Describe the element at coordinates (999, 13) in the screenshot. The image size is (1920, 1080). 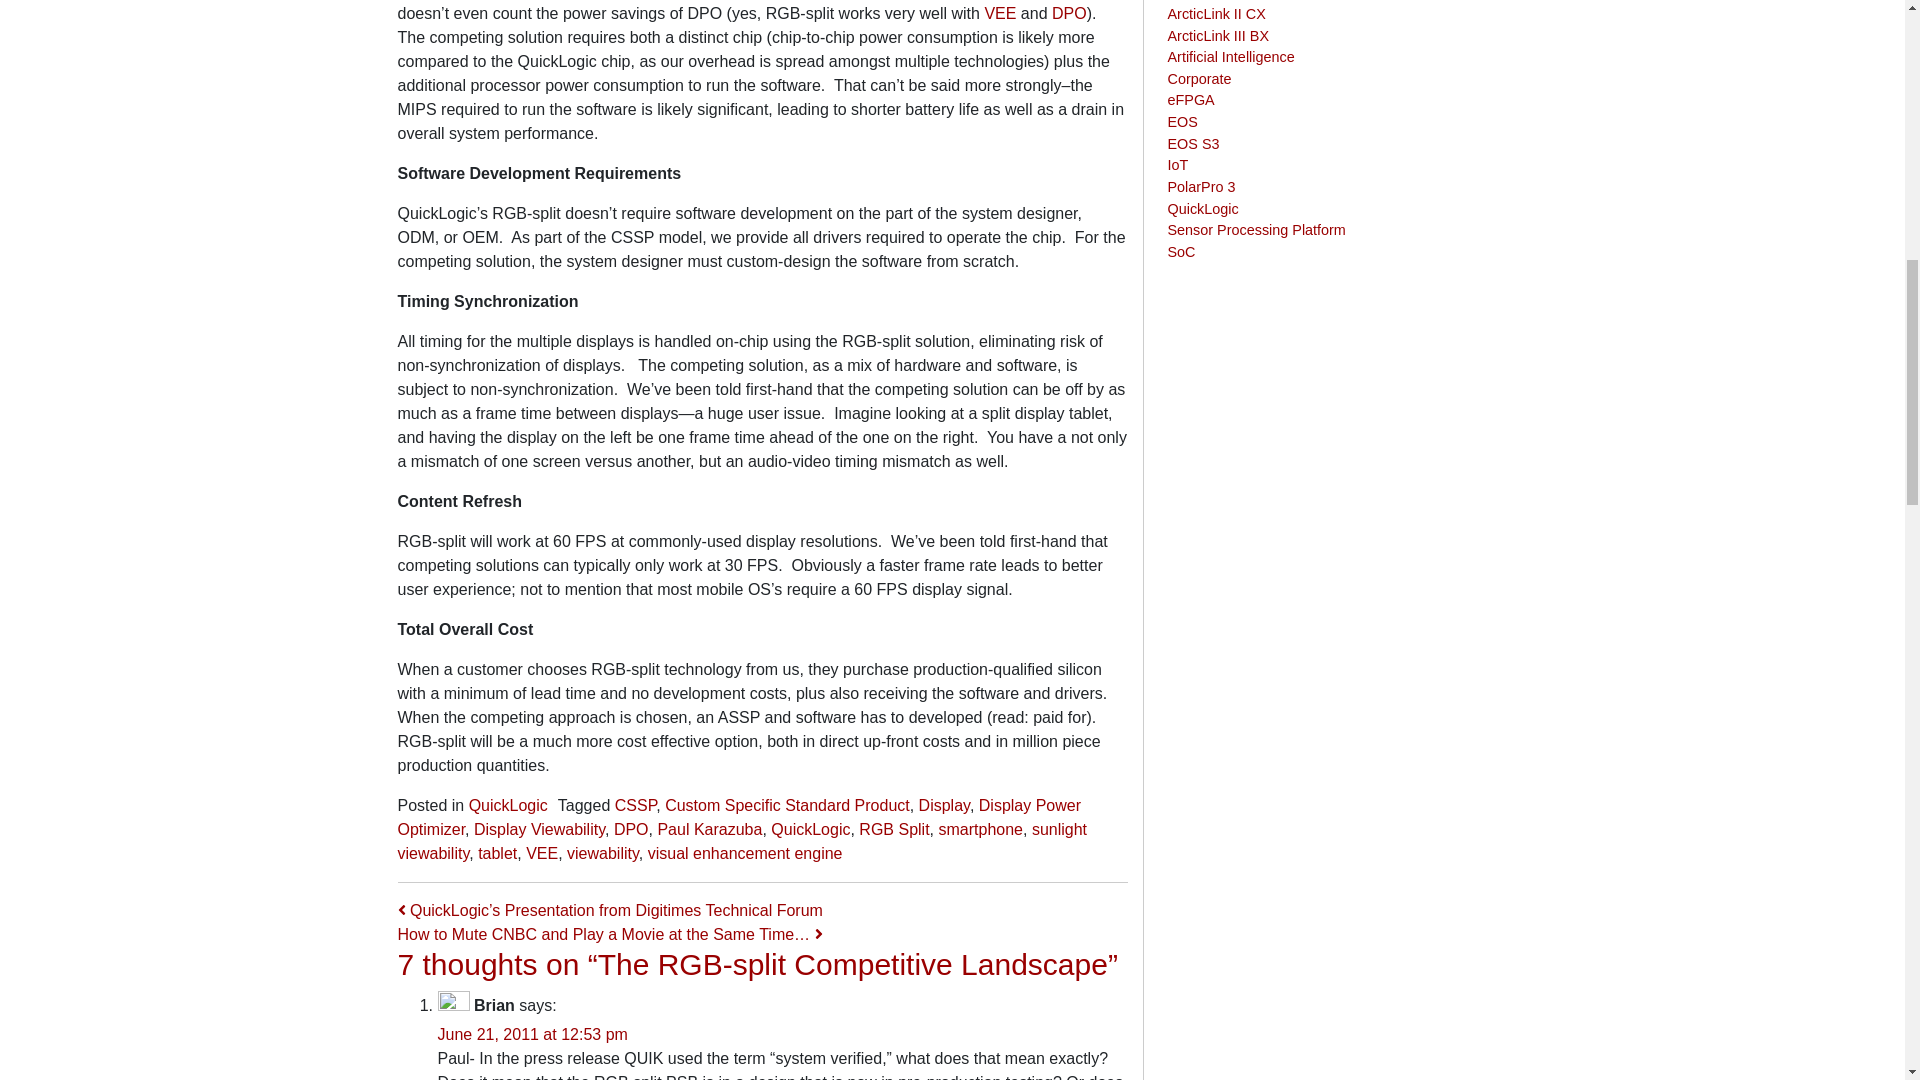
I see `VEE` at that location.